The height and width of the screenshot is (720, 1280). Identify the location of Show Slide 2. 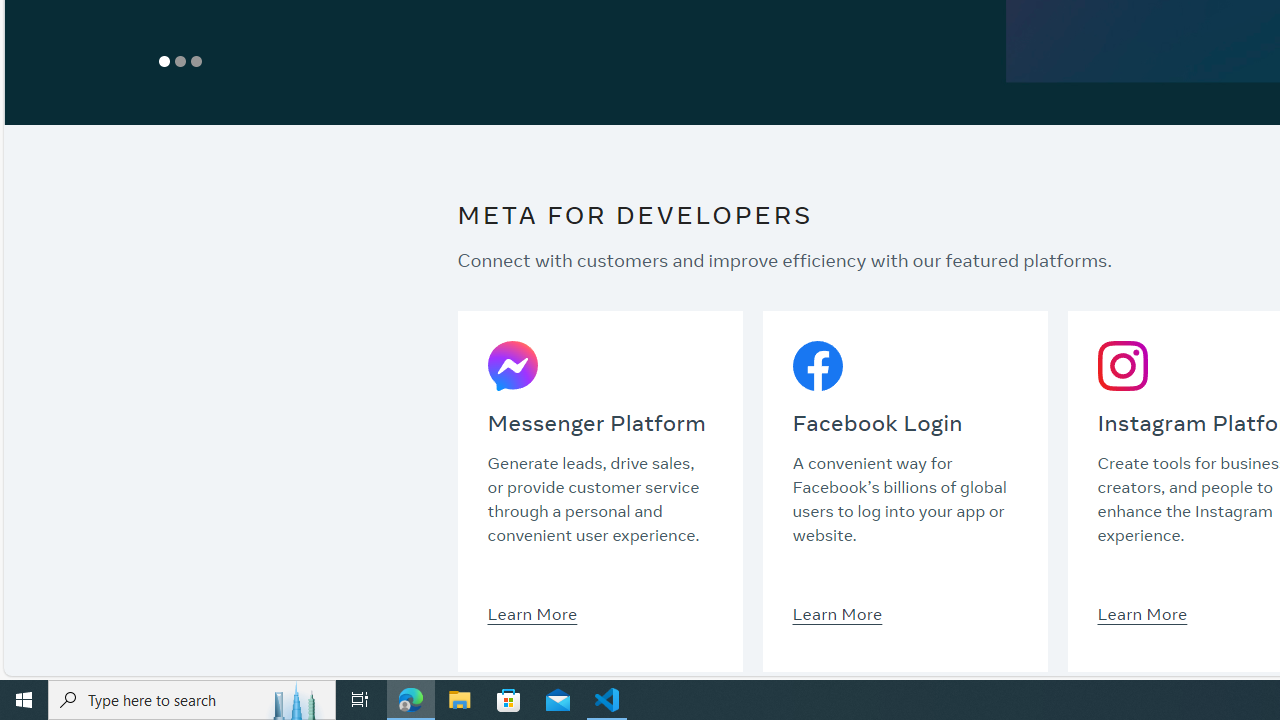
(180, 61).